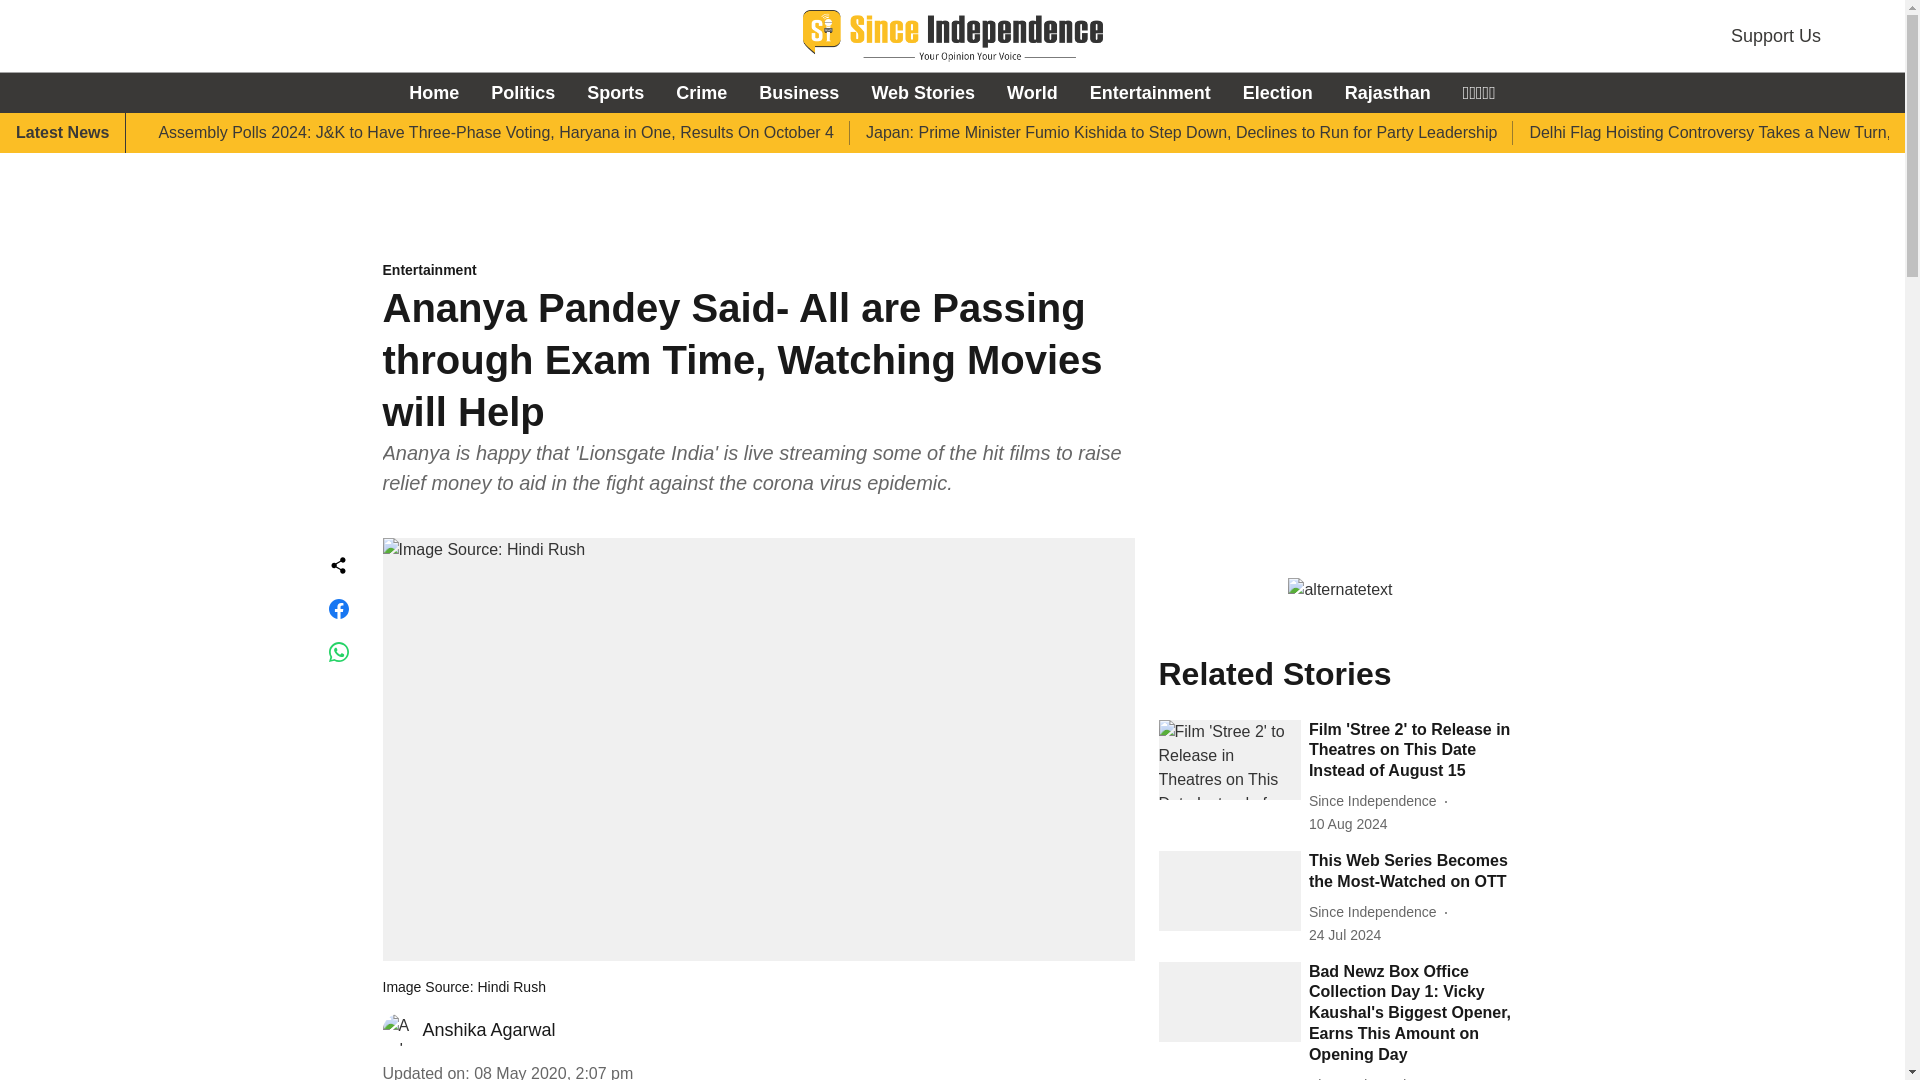 The image size is (1920, 1080). I want to click on Rajasthan, so click(1388, 92).